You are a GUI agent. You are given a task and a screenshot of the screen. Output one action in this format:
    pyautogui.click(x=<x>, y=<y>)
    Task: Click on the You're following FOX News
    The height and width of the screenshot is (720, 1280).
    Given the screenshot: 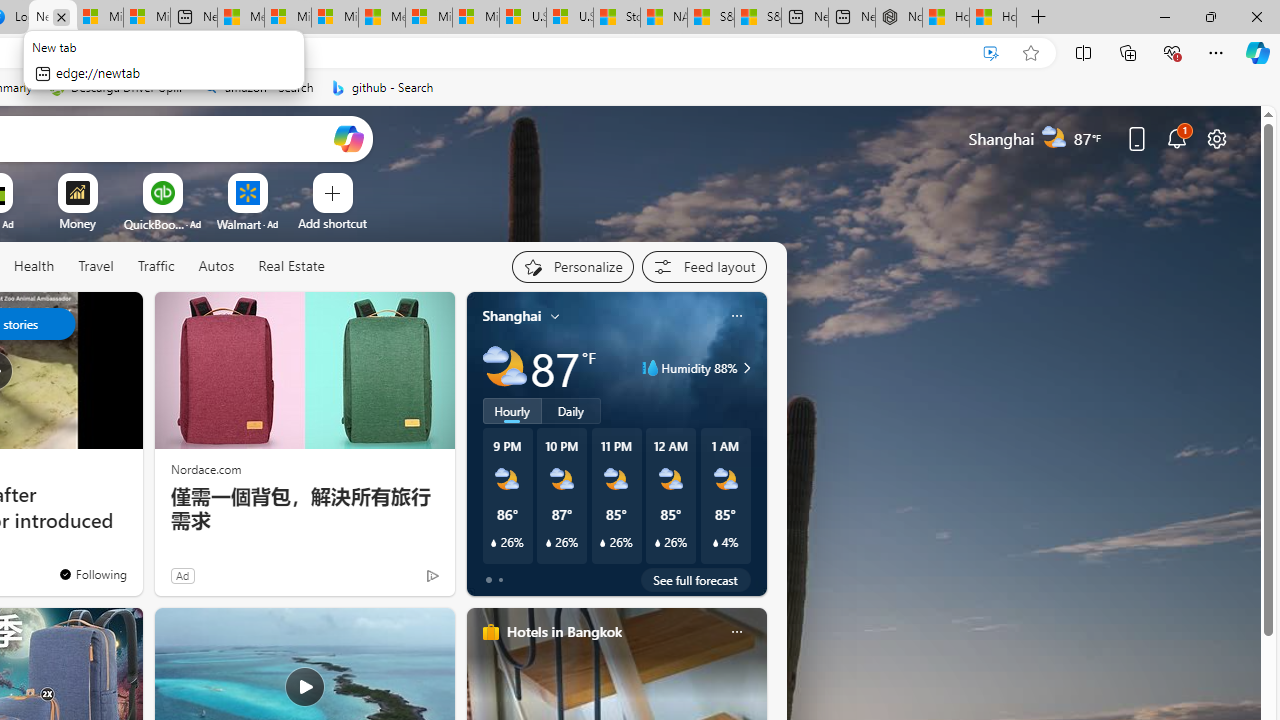 What is the action you would take?
    pyautogui.click(x=92, y=573)
    